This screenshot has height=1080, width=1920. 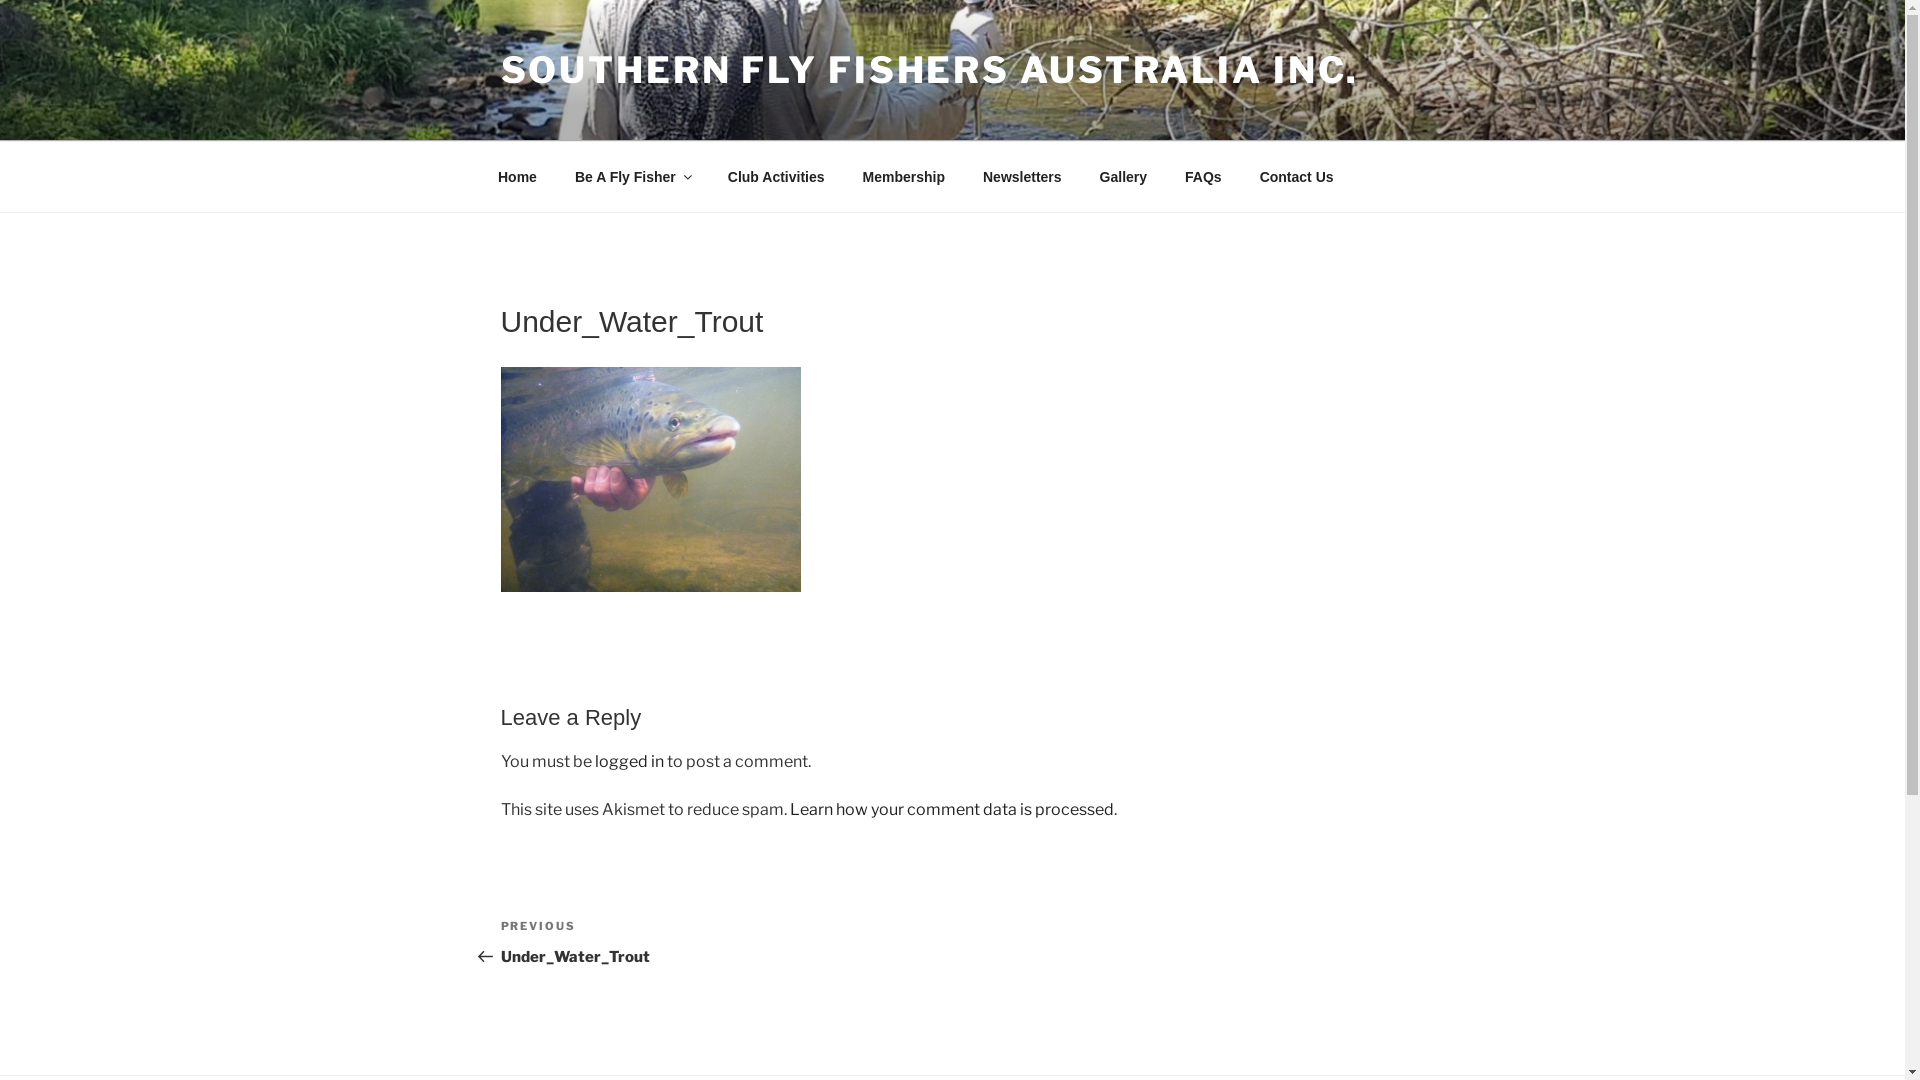 What do you see at coordinates (1296, 176) in the screenshot?
I see `Contact Us` at bounding box center [1296, 176].